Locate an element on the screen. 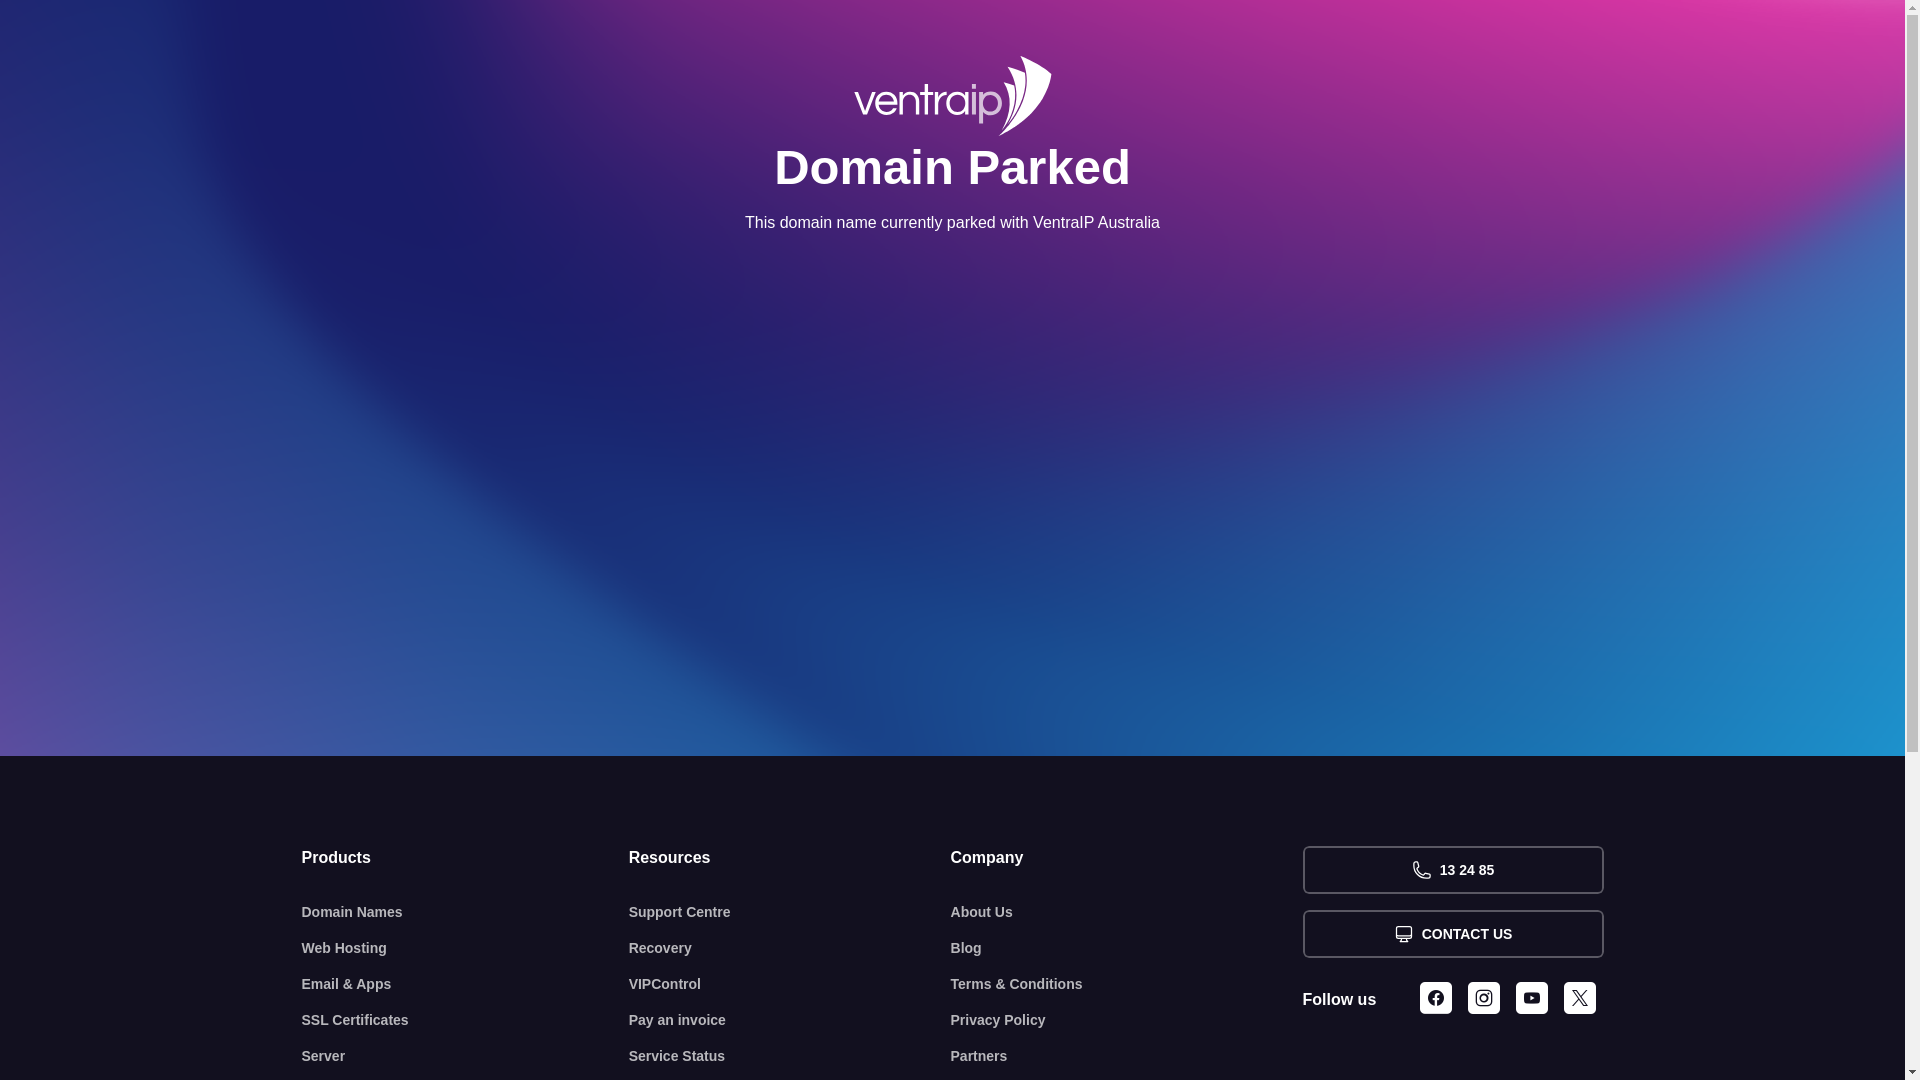 The height and width of the screenshot is (1080, 1920). About Us is located at coordinates (1127, 912).